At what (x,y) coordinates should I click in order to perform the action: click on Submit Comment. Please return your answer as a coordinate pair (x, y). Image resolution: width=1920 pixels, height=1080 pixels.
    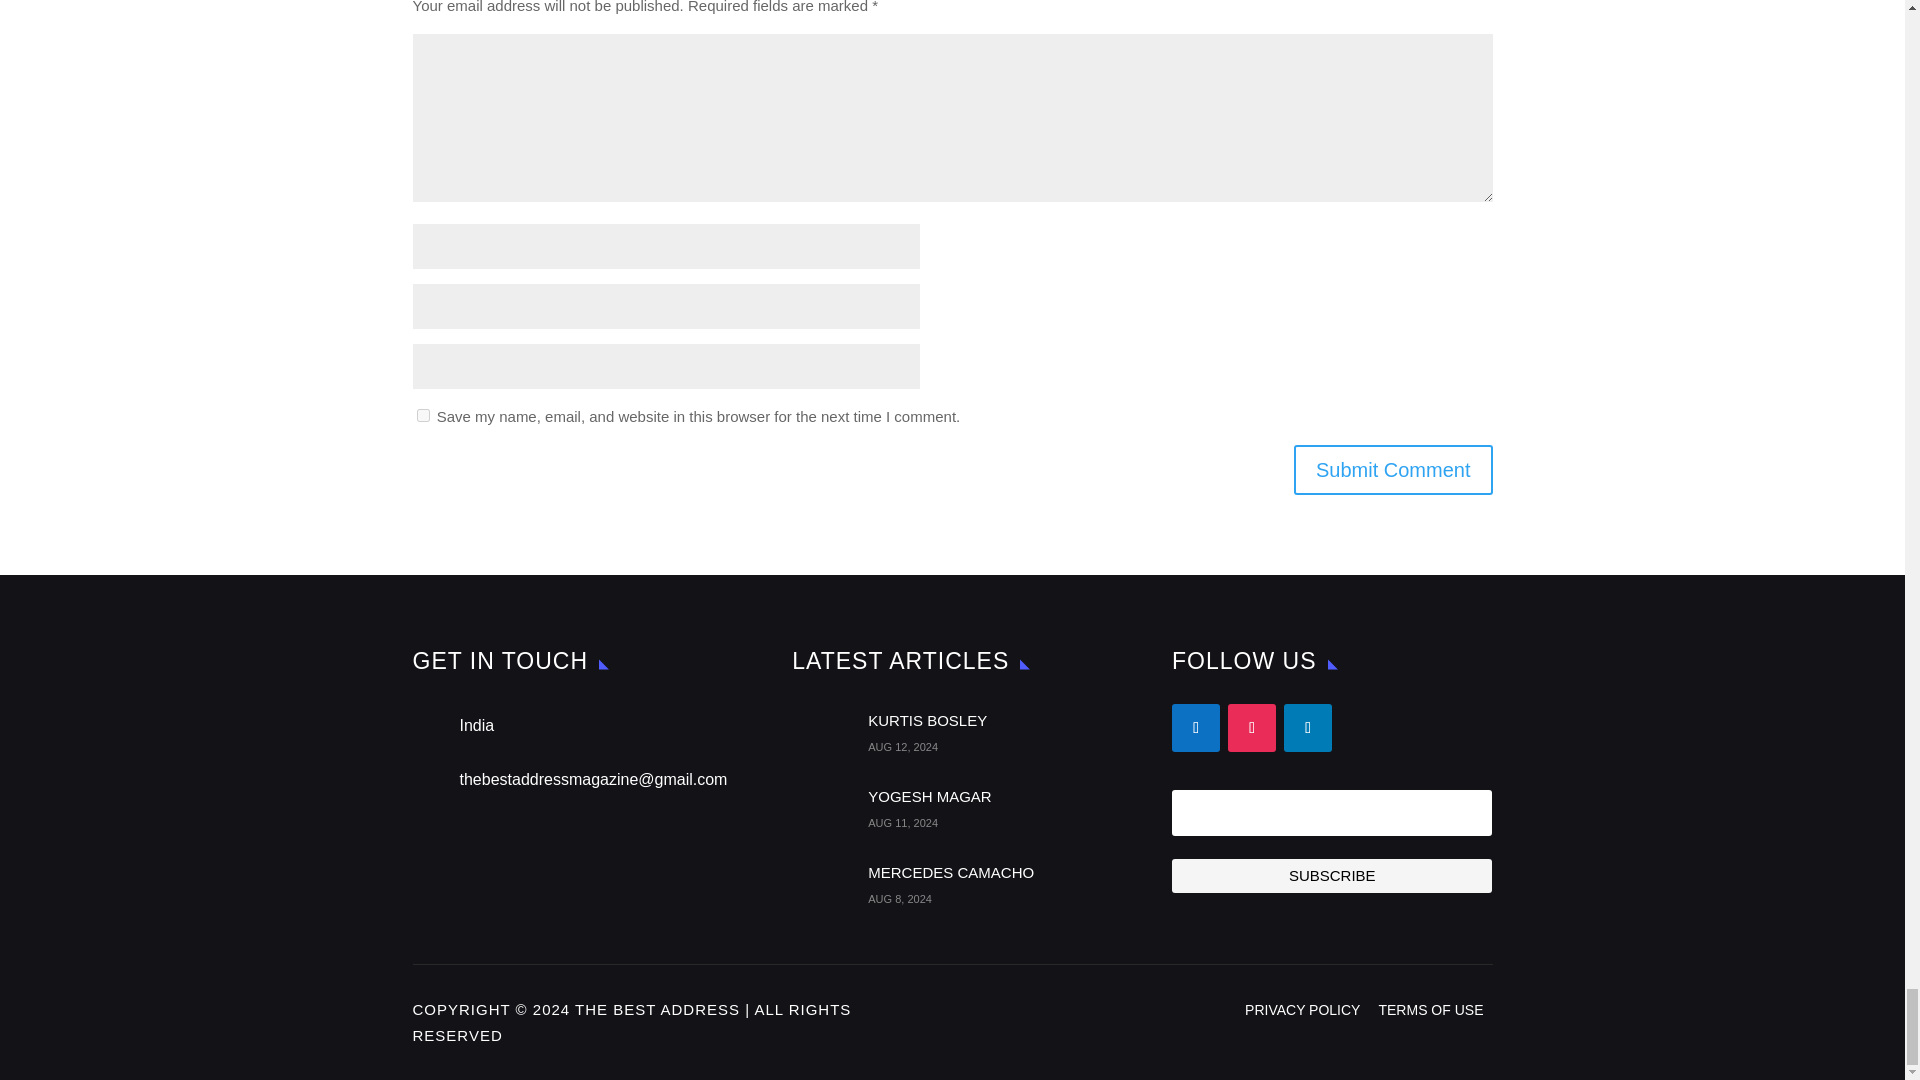
    Looking at the image, I should click on (1394, 469).